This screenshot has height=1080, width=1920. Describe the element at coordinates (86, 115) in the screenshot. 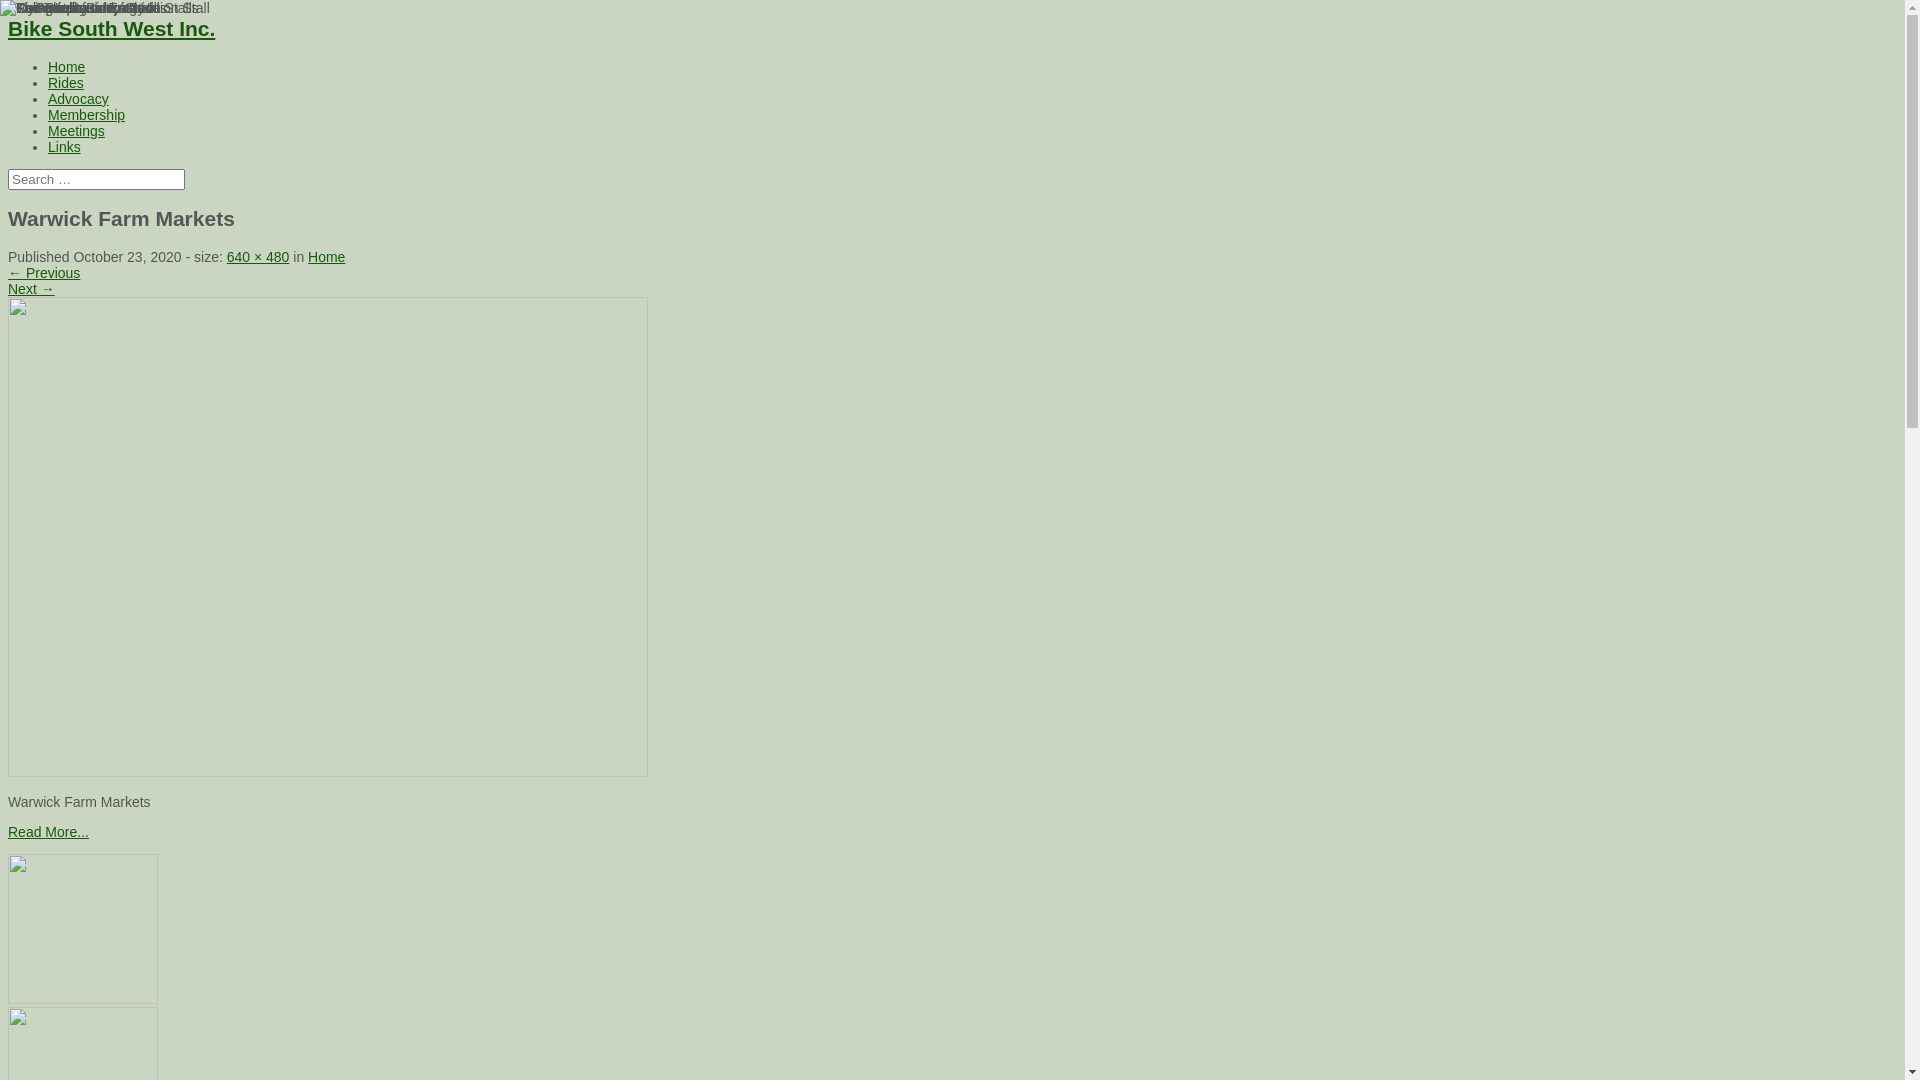

I see `Membership` at that location.